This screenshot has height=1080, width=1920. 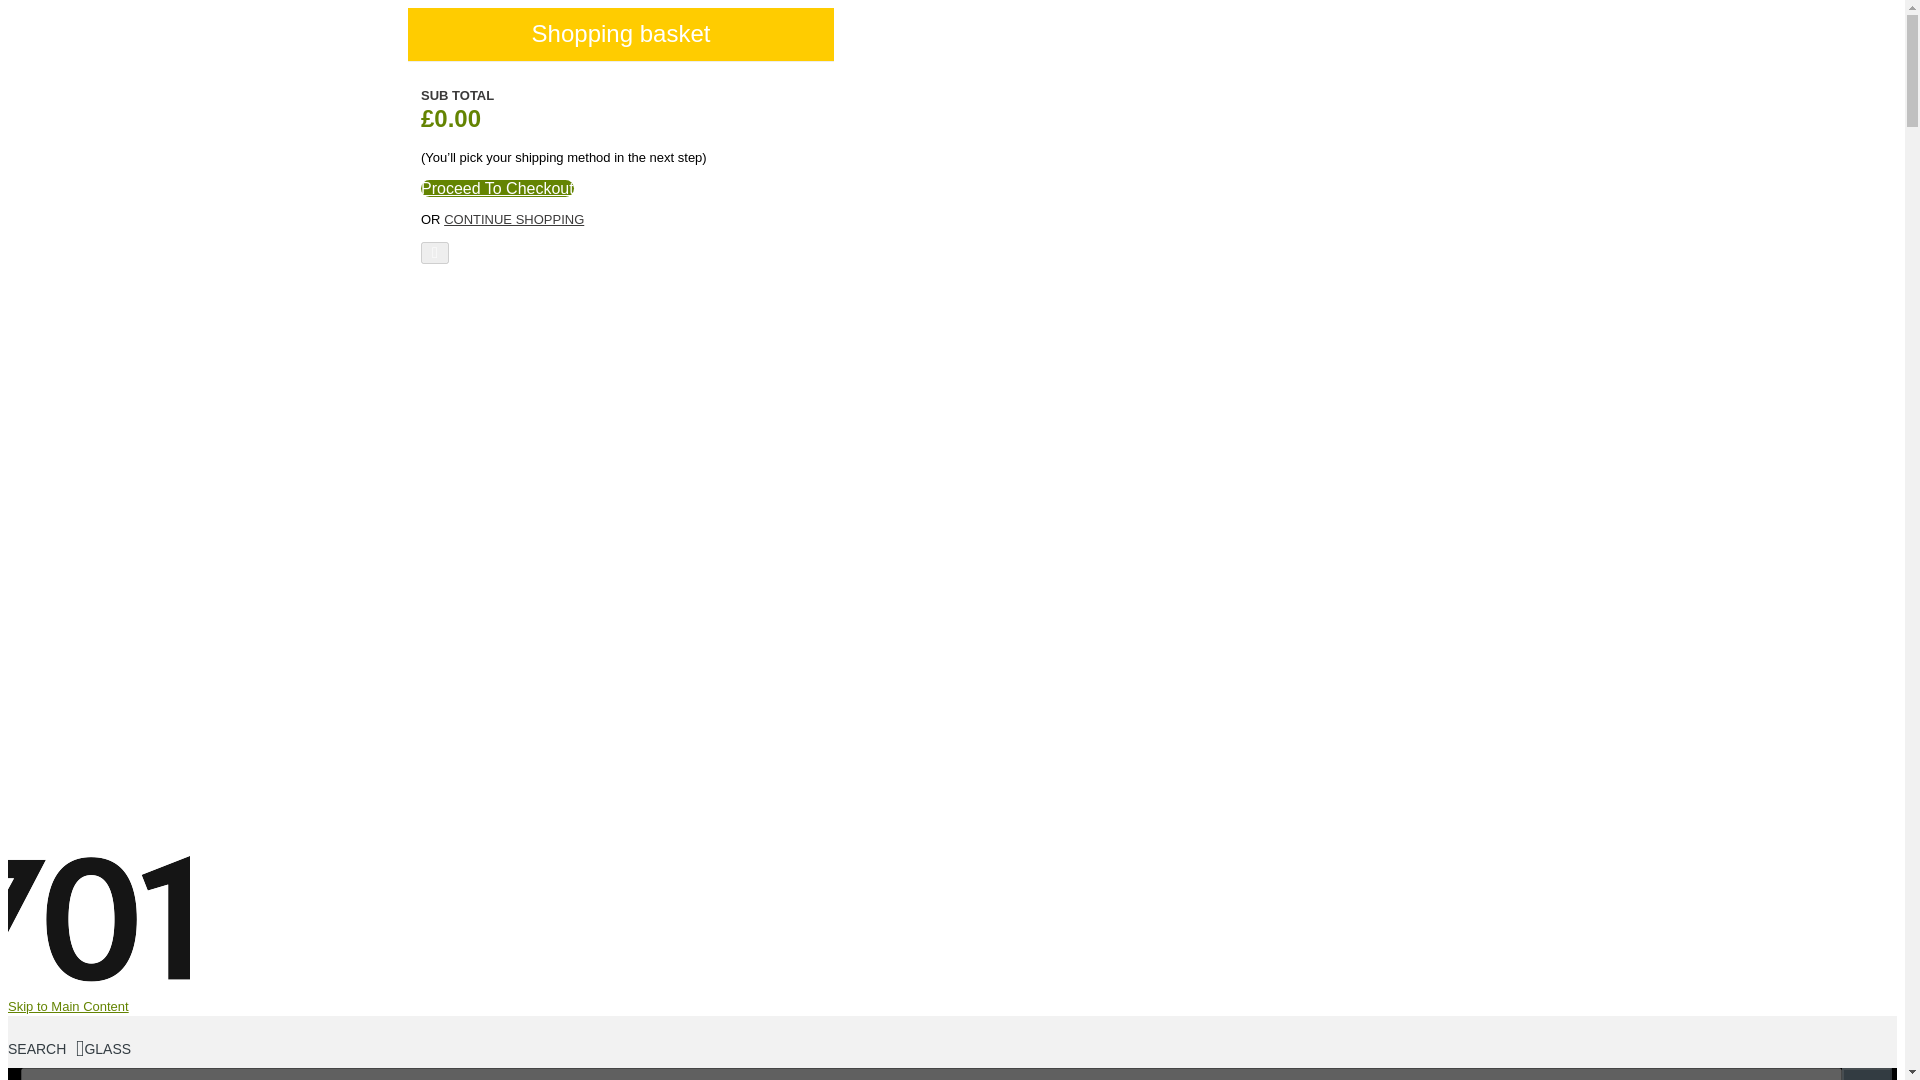 I want to click on Proceed To Checkout, so click(x=497, y=188).